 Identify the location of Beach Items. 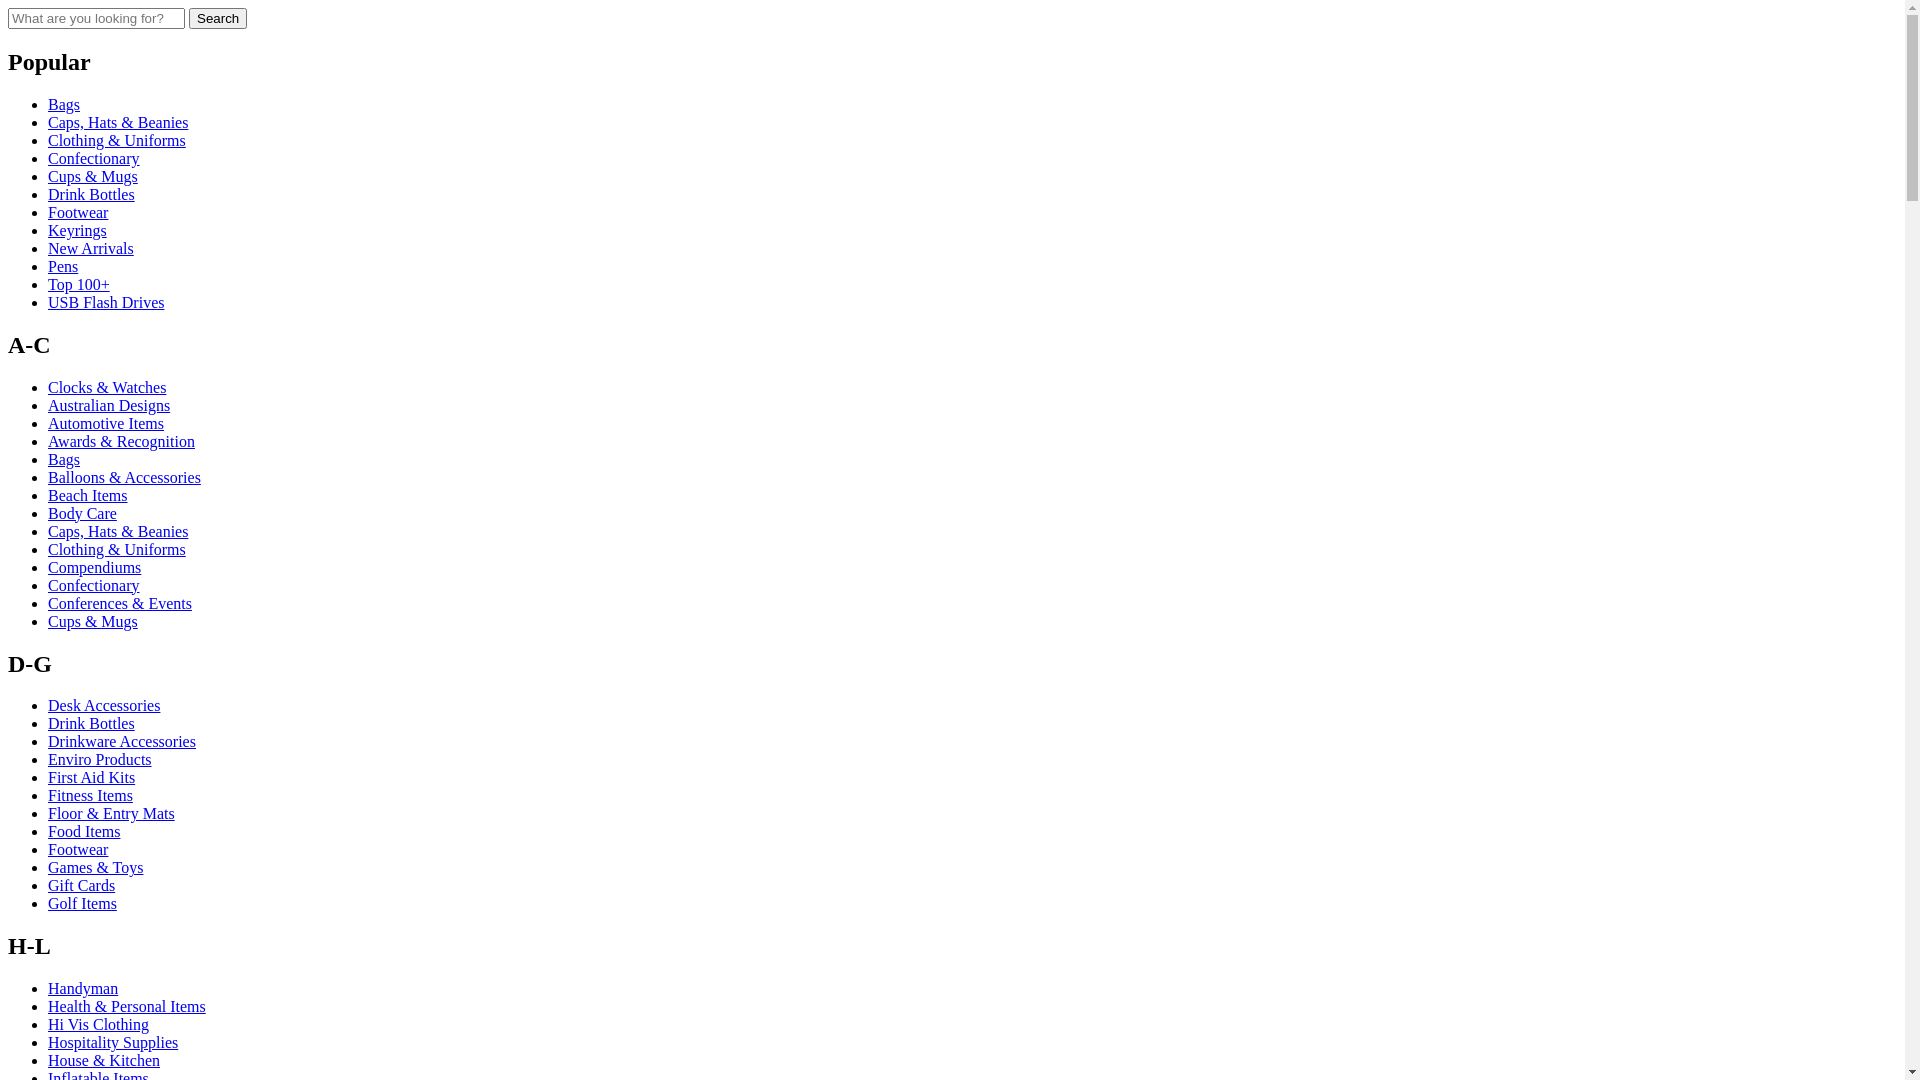
(88, 496).